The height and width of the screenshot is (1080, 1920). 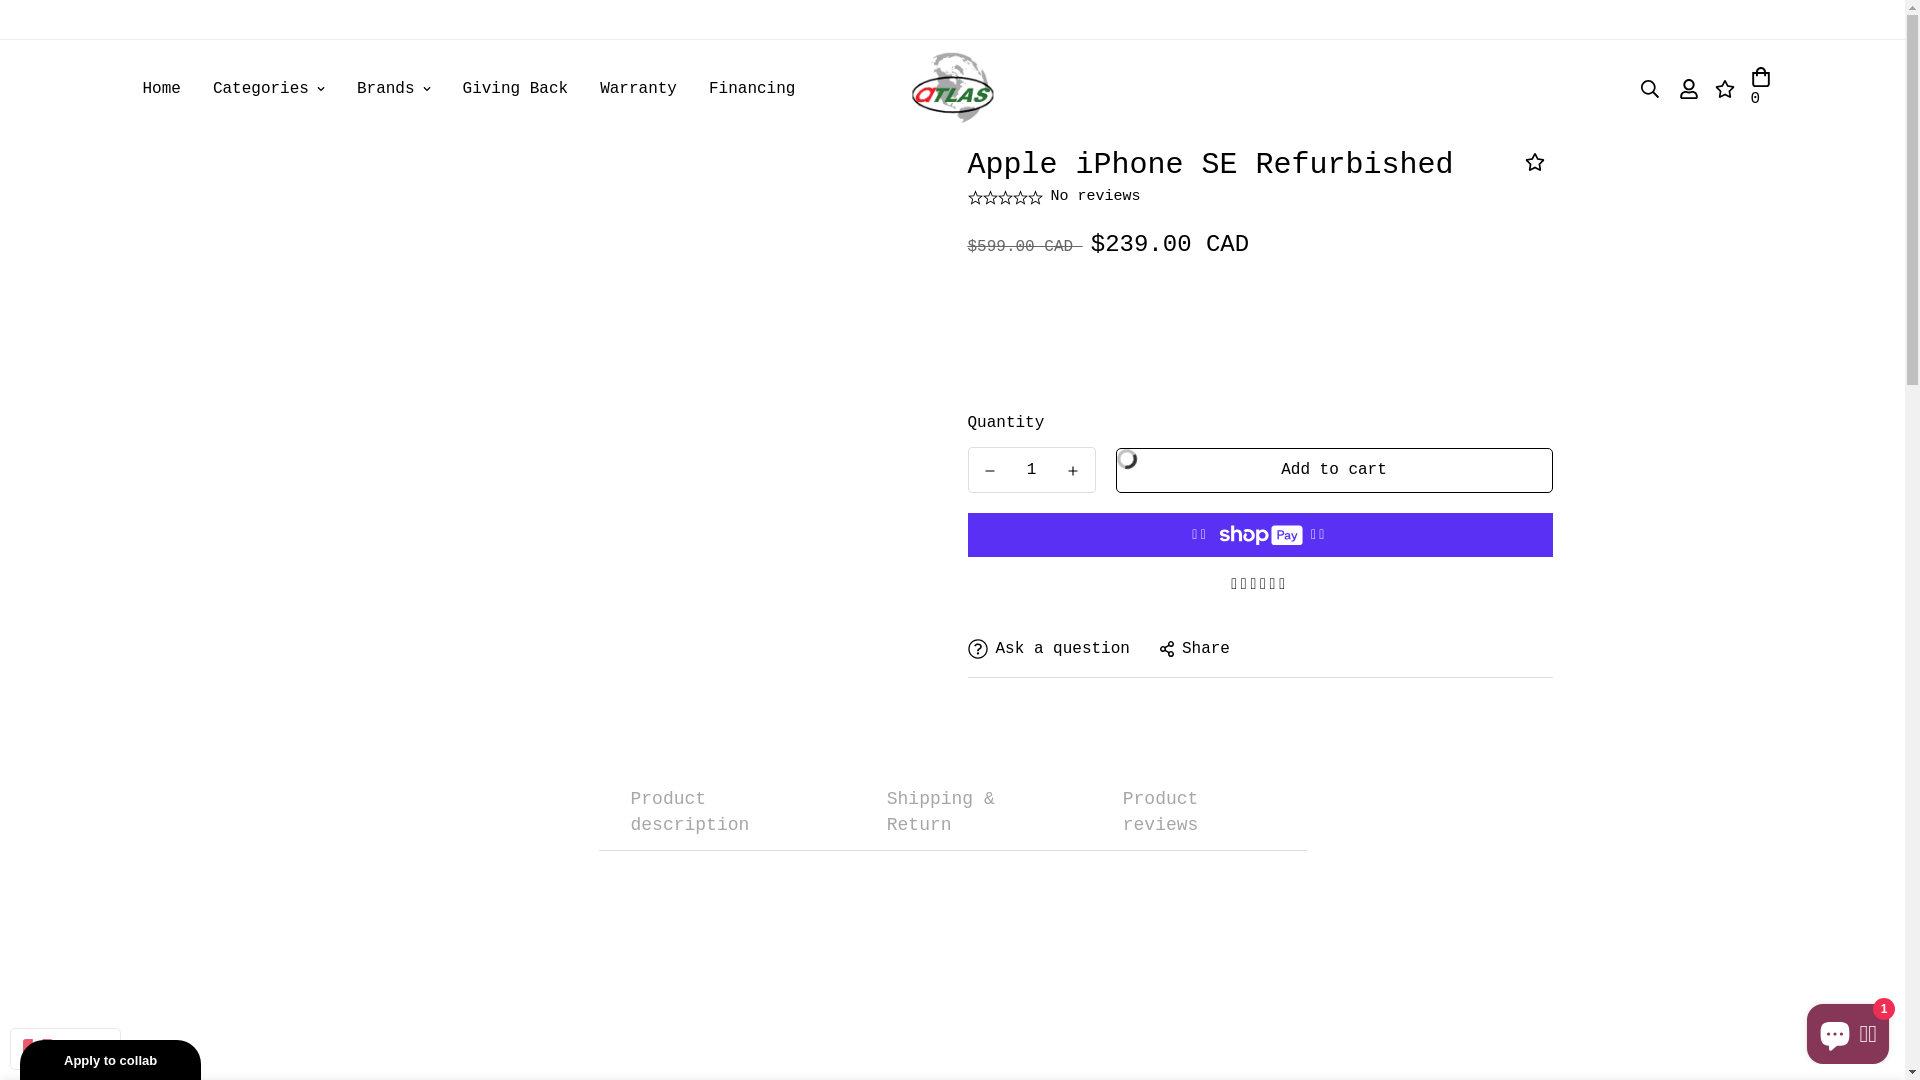 I want to click on Giving Back, so click(x=516, y=90).